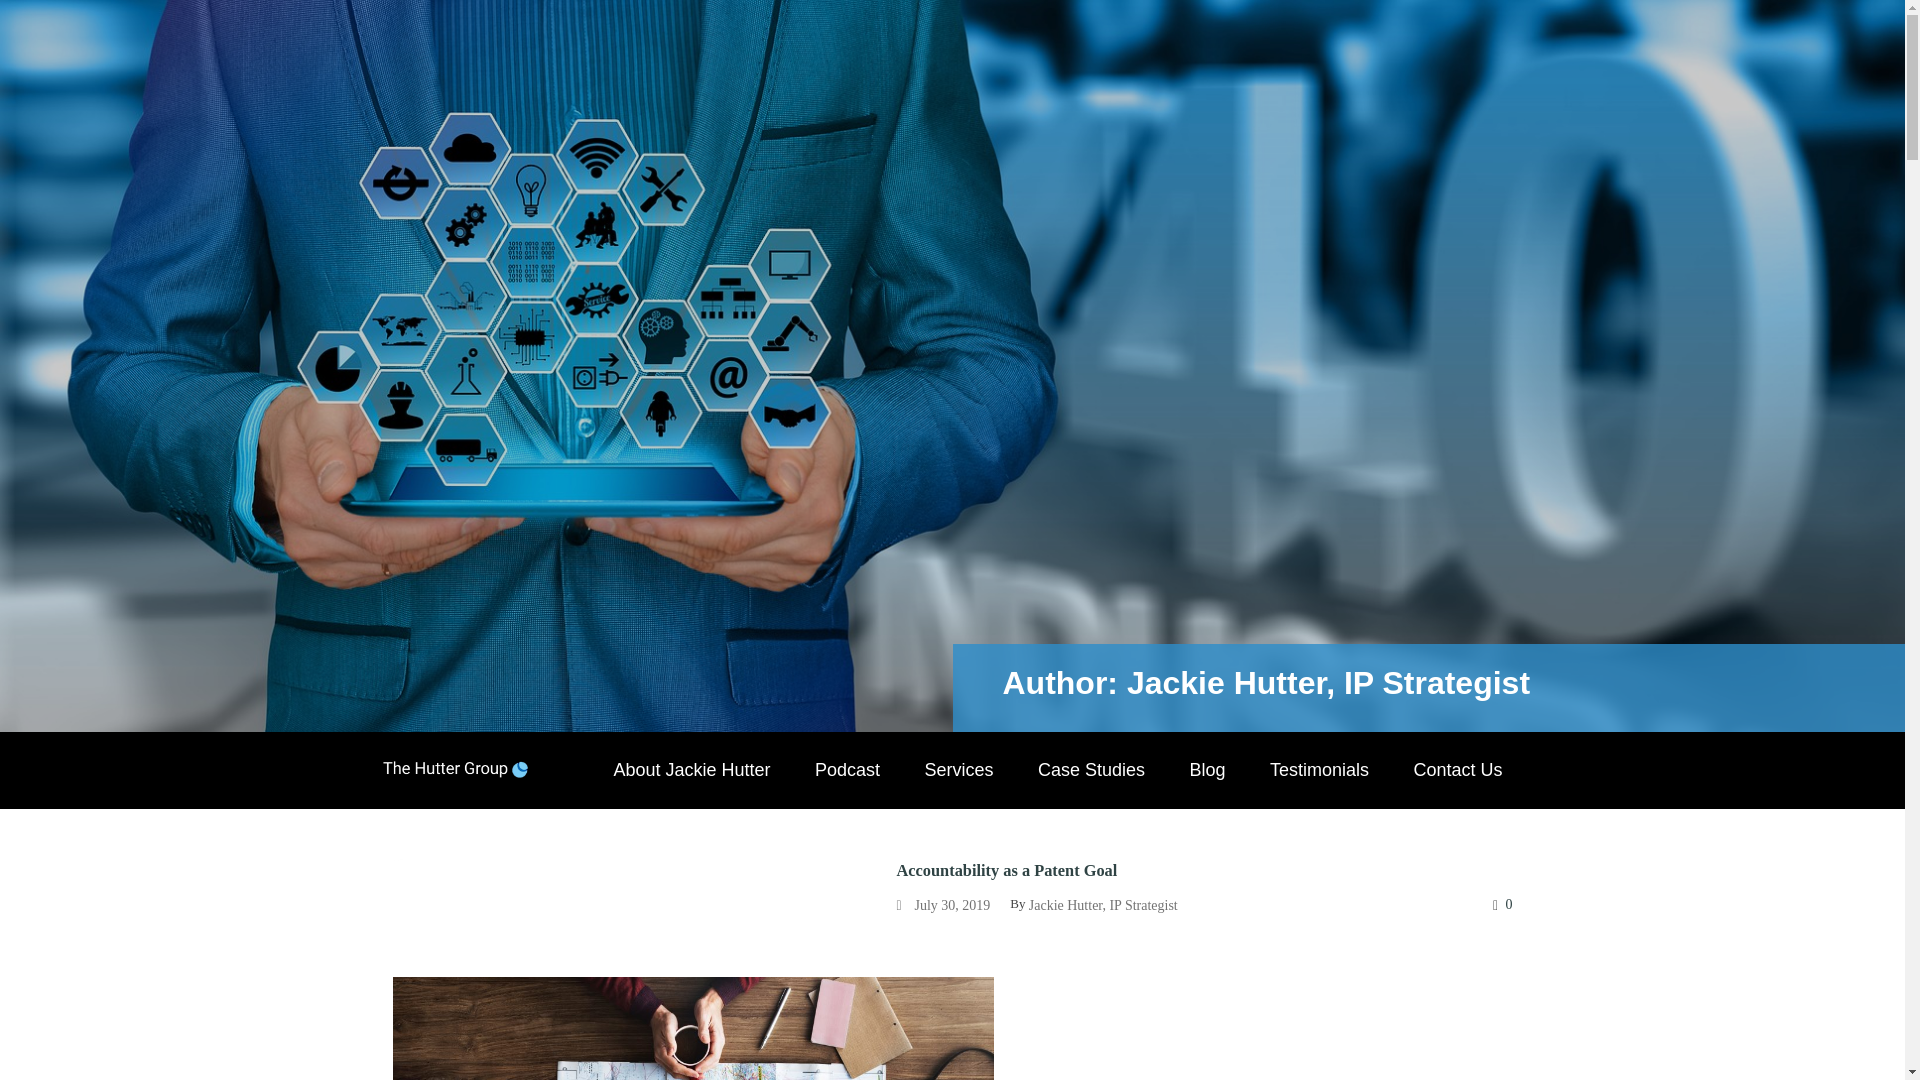  Describe the element at coordinates (958, 770) in the screenshot. I see `Services` at that location.